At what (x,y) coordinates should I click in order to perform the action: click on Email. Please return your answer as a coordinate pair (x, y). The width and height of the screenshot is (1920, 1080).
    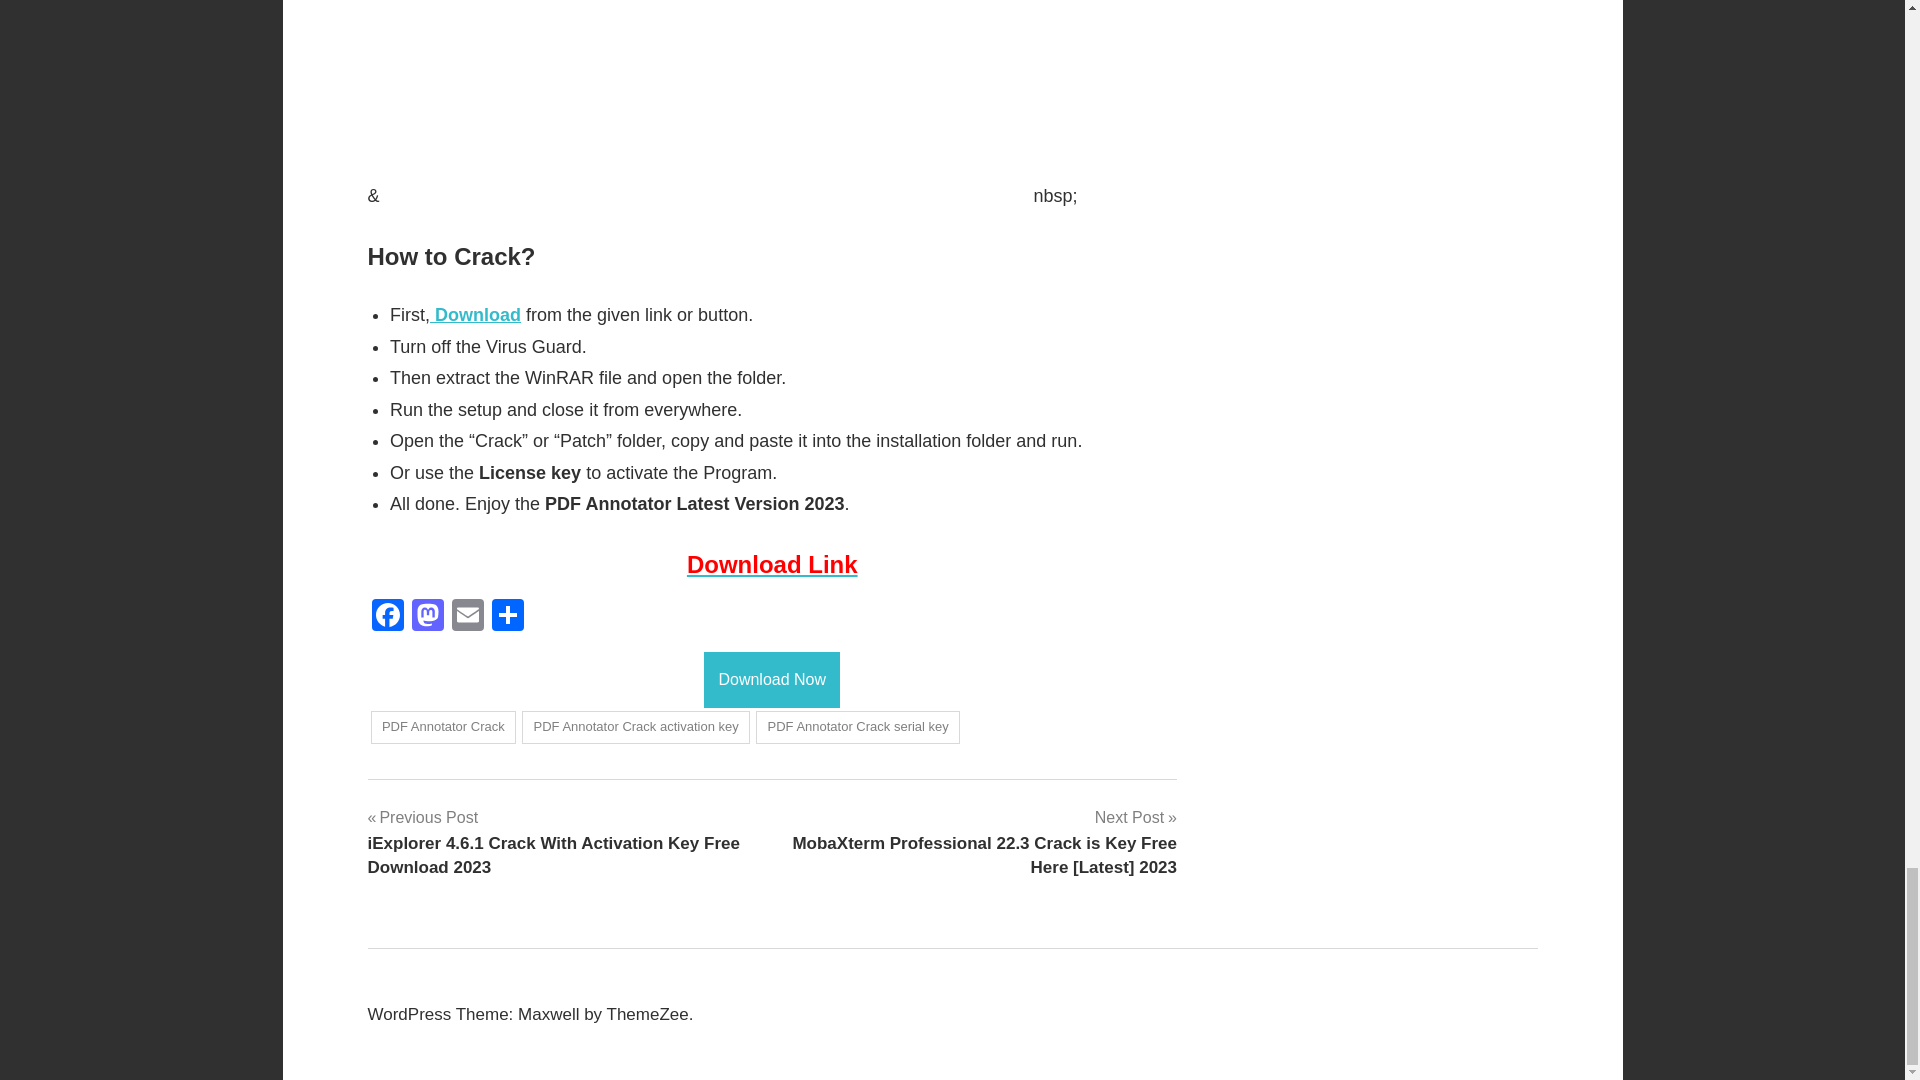
    Looking at the image, I should click on (467, 618).